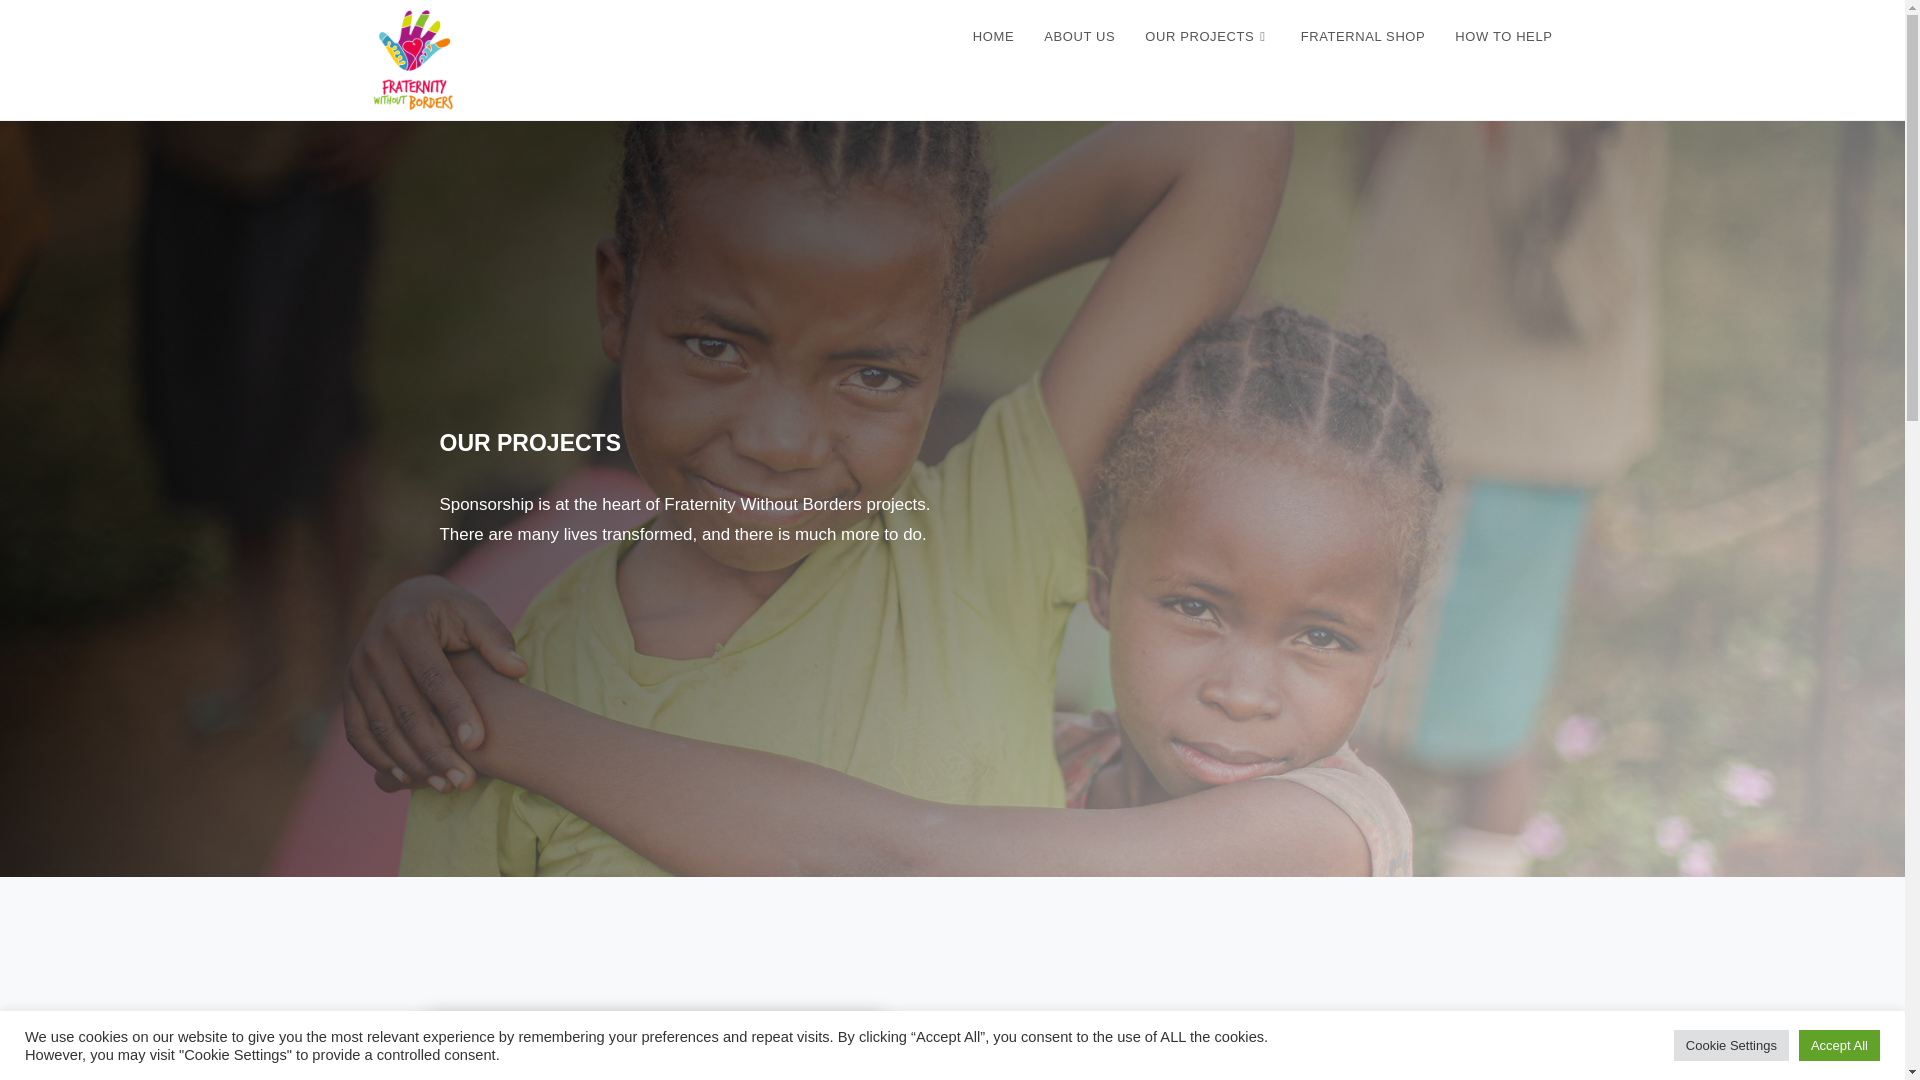 This screenshot has width=1920, height=1080. What do you see at coordinates (1839, 1045) in the screenshot?
I see `Accept All` at bounding box center [1839, 1045].